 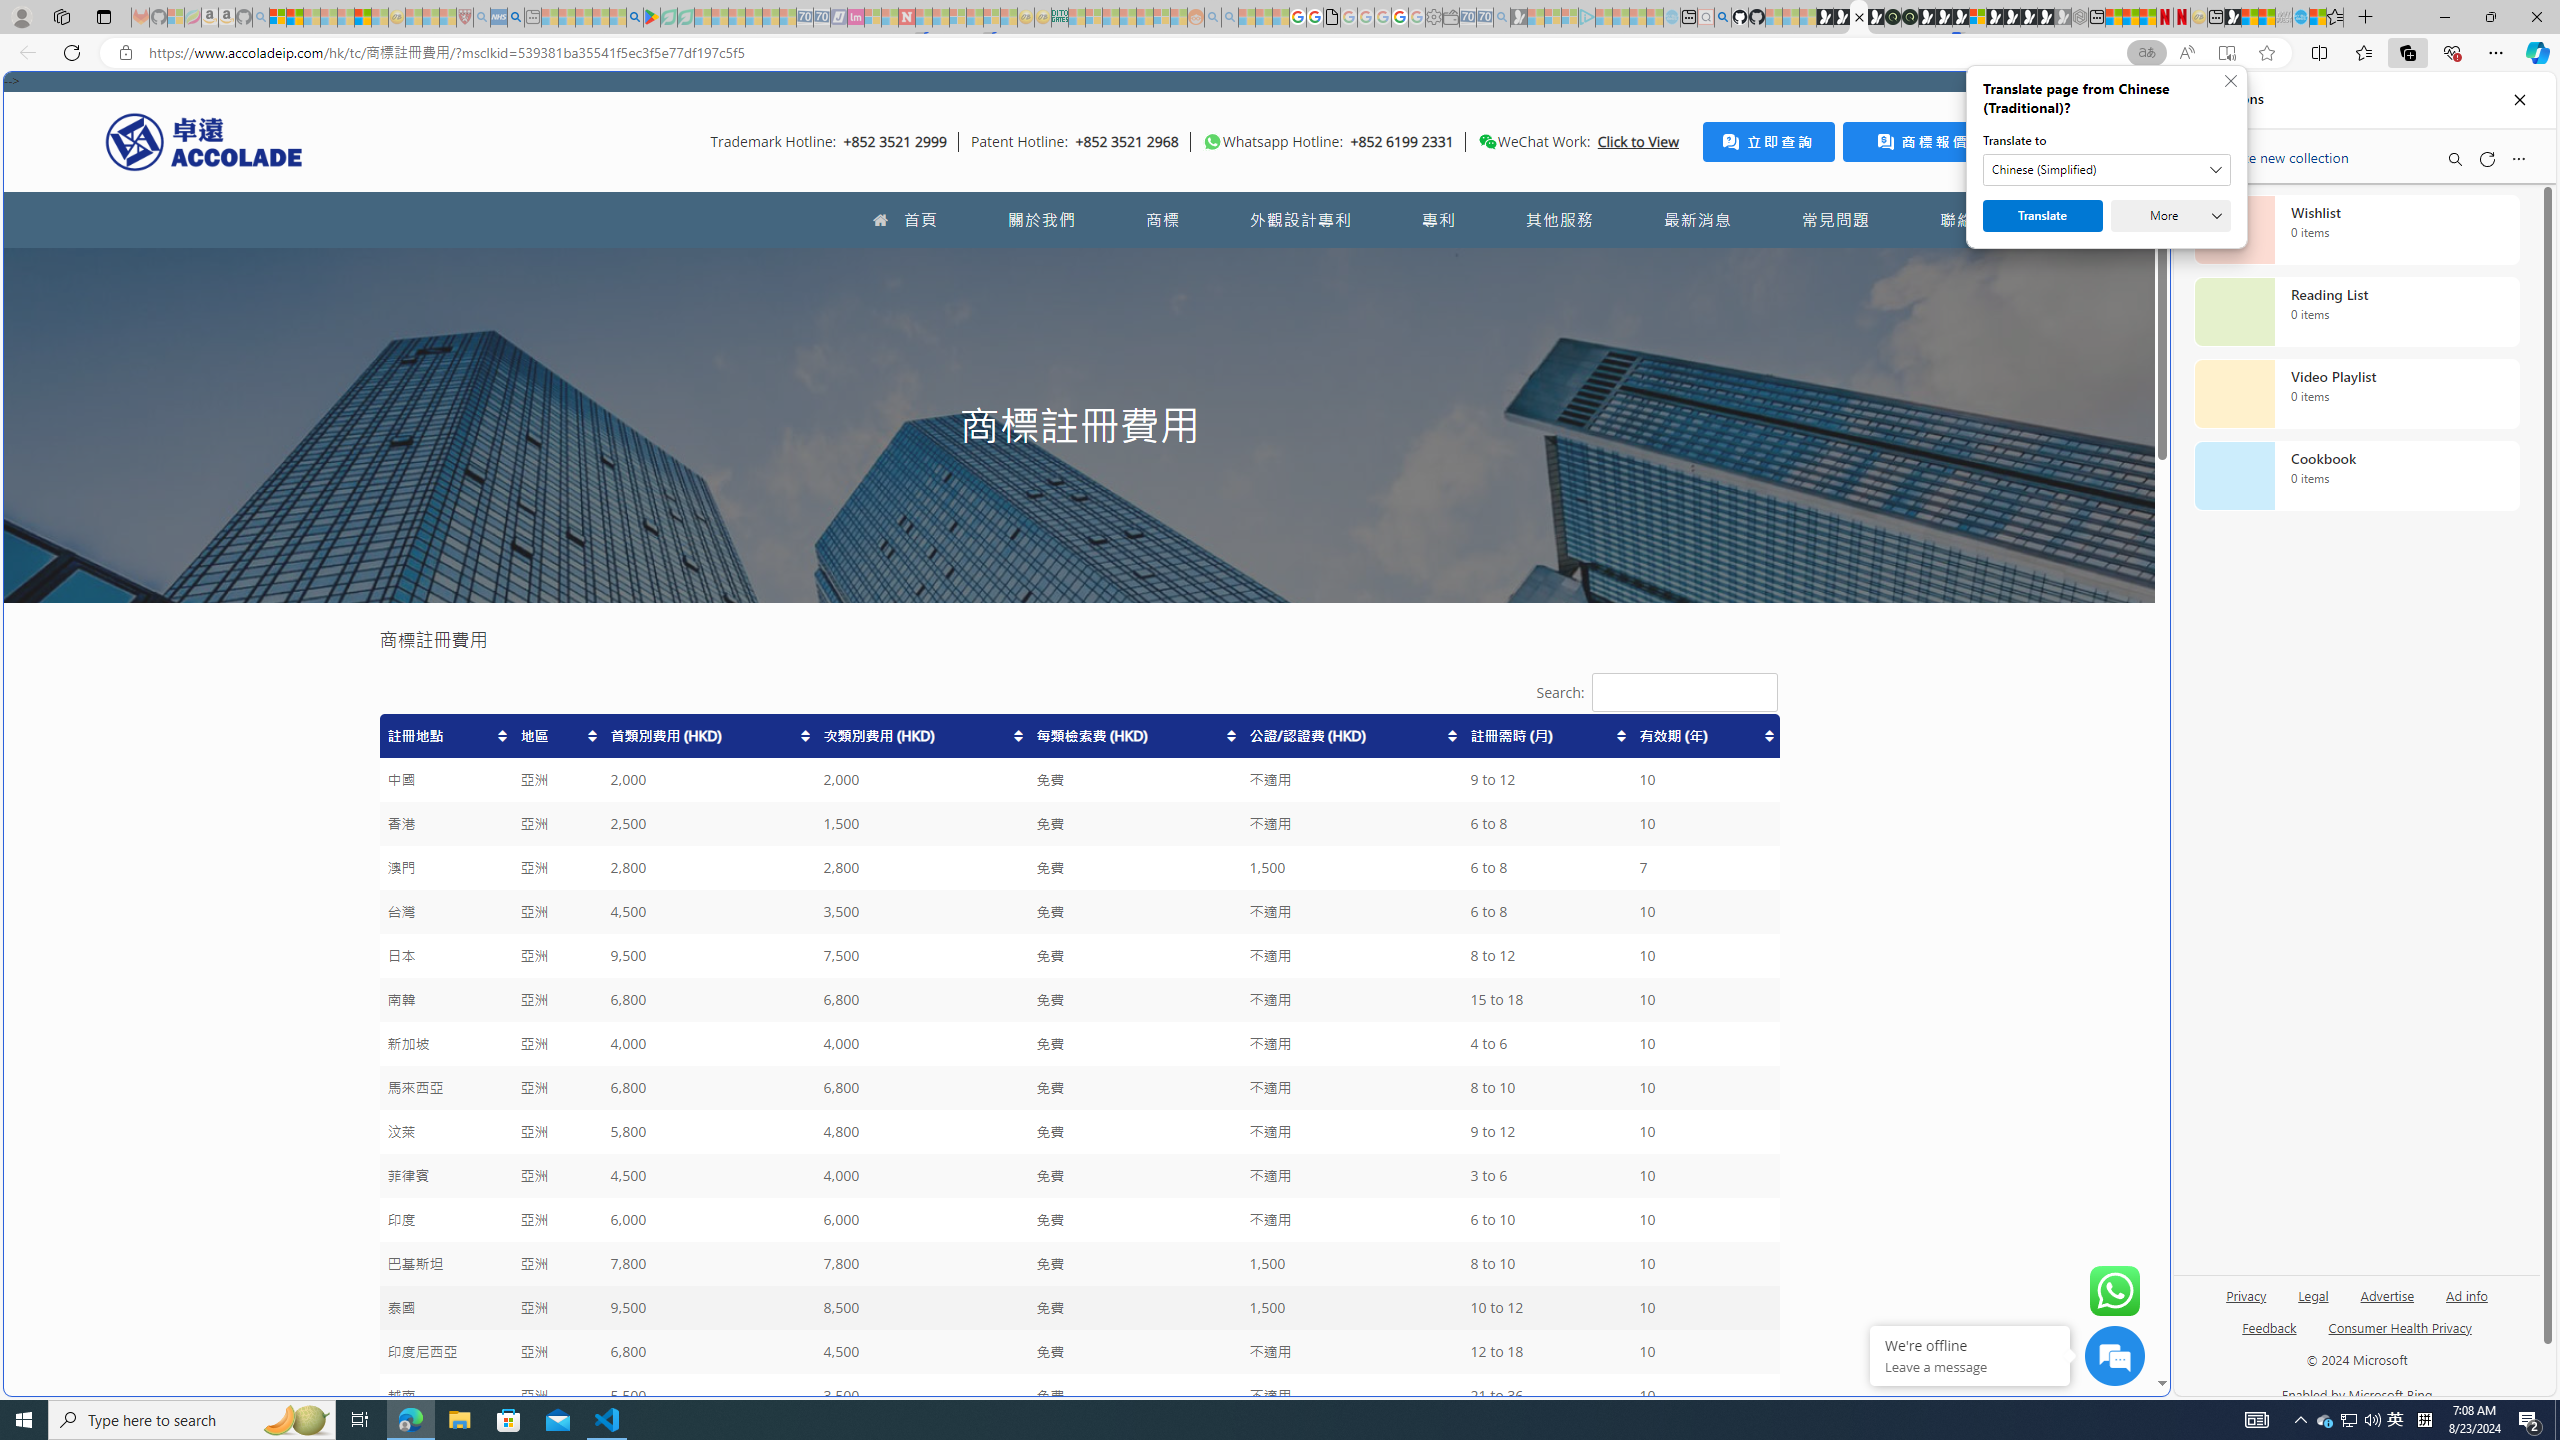 What do you see at coordinates (1944, 17) in the screenshot?
I see `Play Cave FRVR in your browser | Games from Microsoft Start` at bounding box center [1944, 17].